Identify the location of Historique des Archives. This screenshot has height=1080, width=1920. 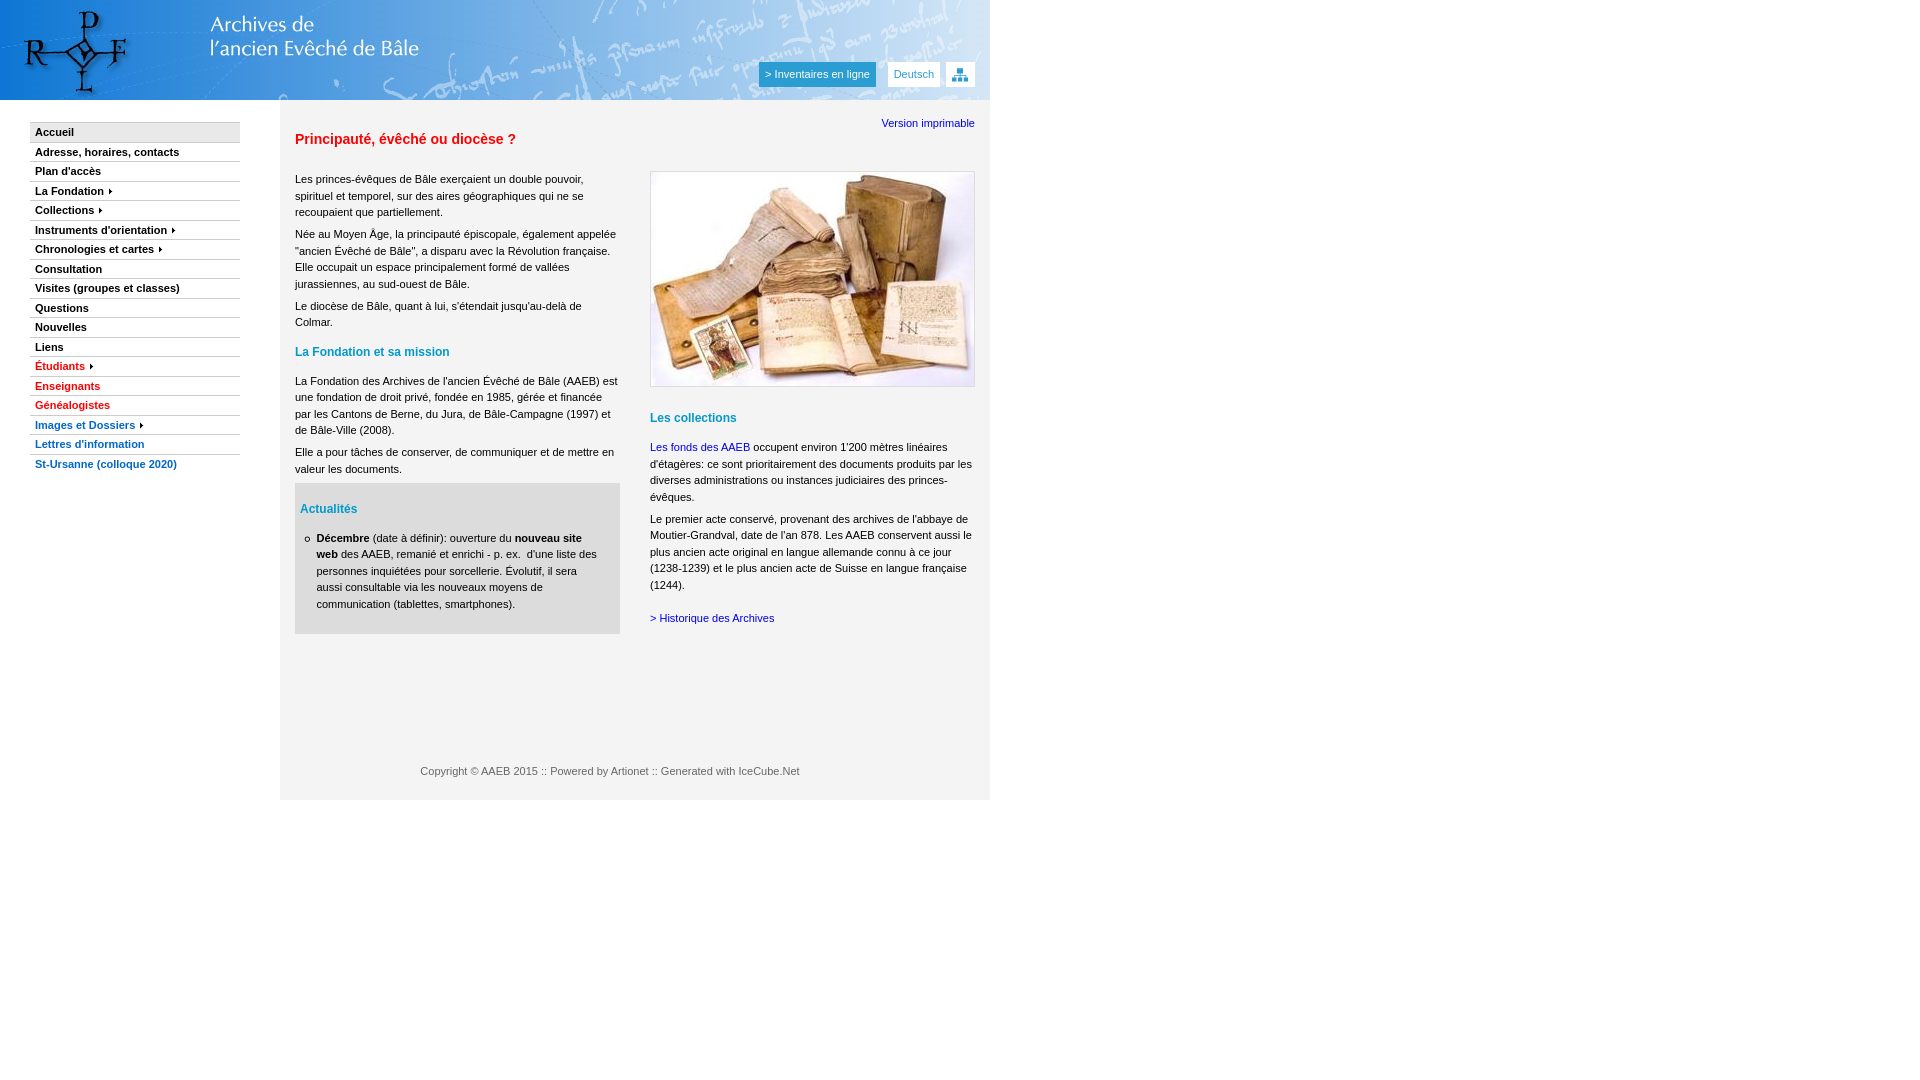
(716, 618).